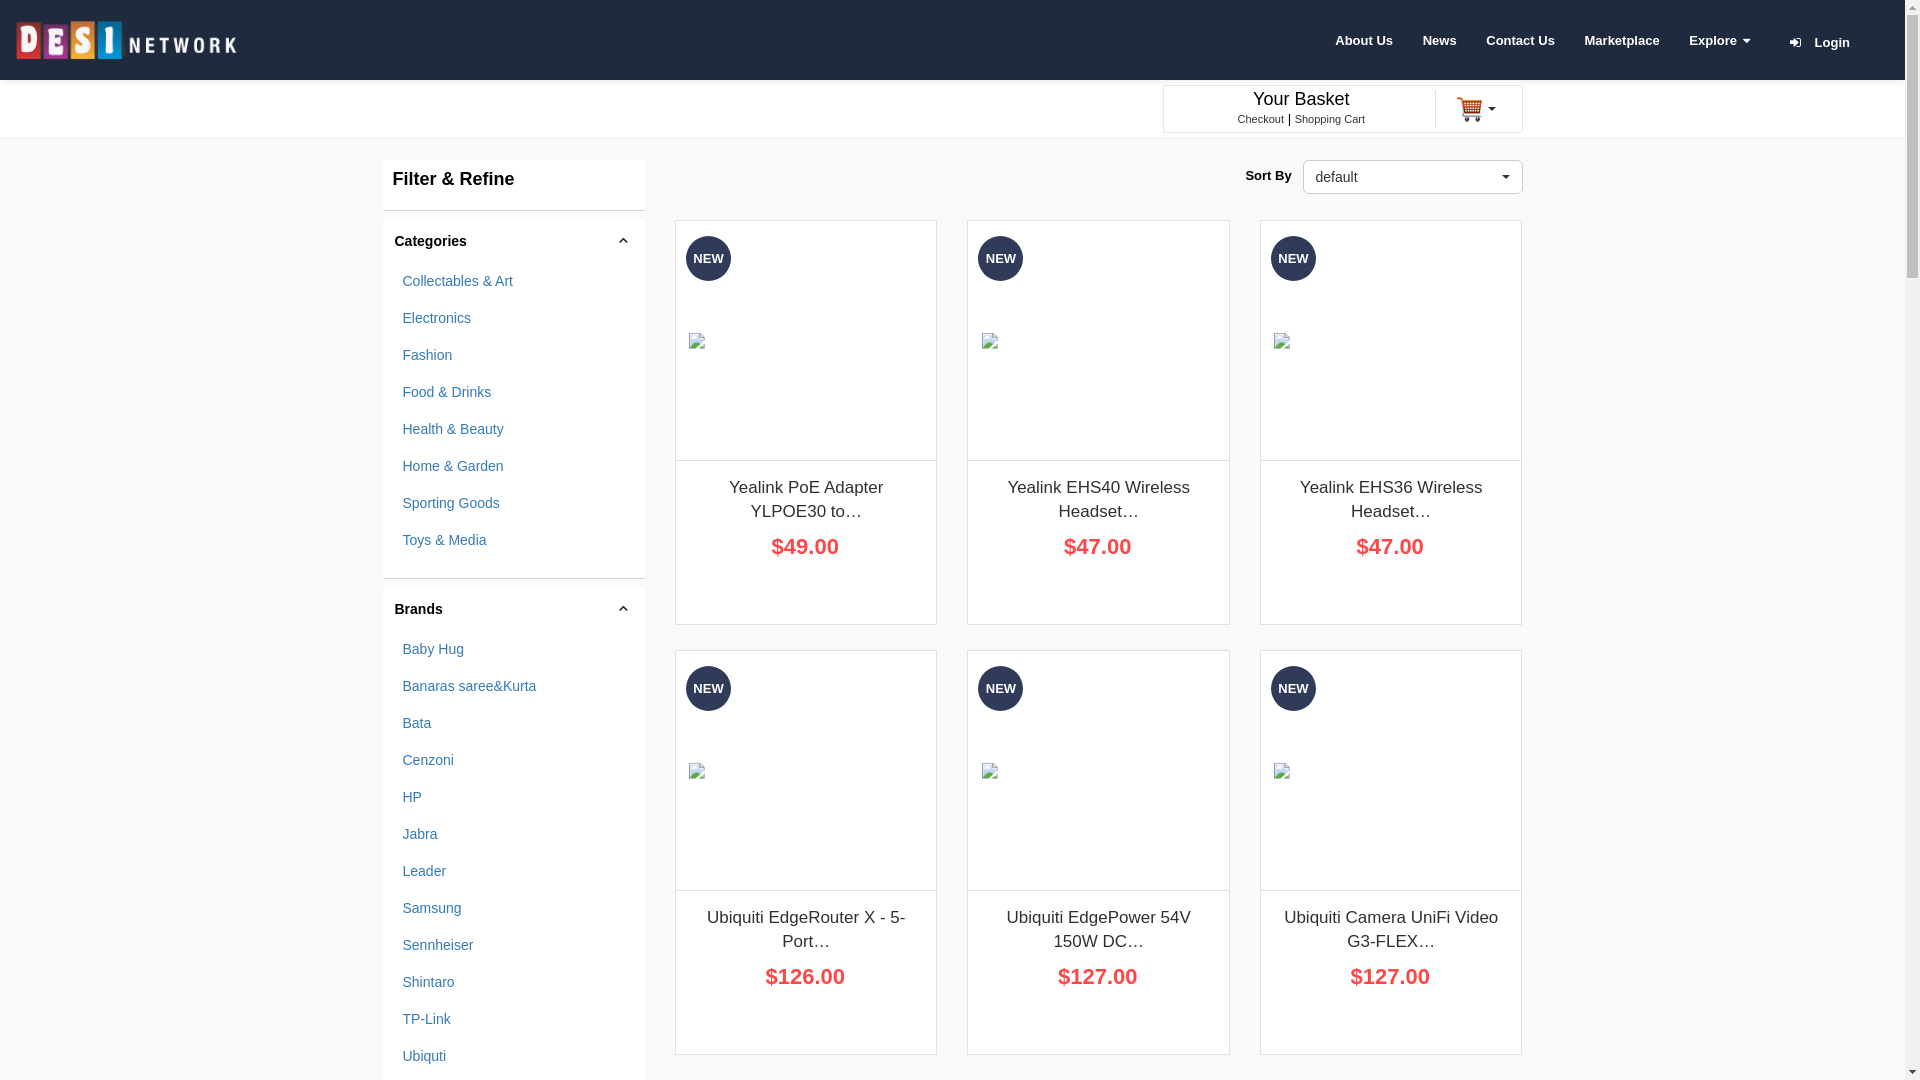  What do you see at coordinates (514, 871) in the screenshot?
I see `Leader` at bounding box center [514, 871].